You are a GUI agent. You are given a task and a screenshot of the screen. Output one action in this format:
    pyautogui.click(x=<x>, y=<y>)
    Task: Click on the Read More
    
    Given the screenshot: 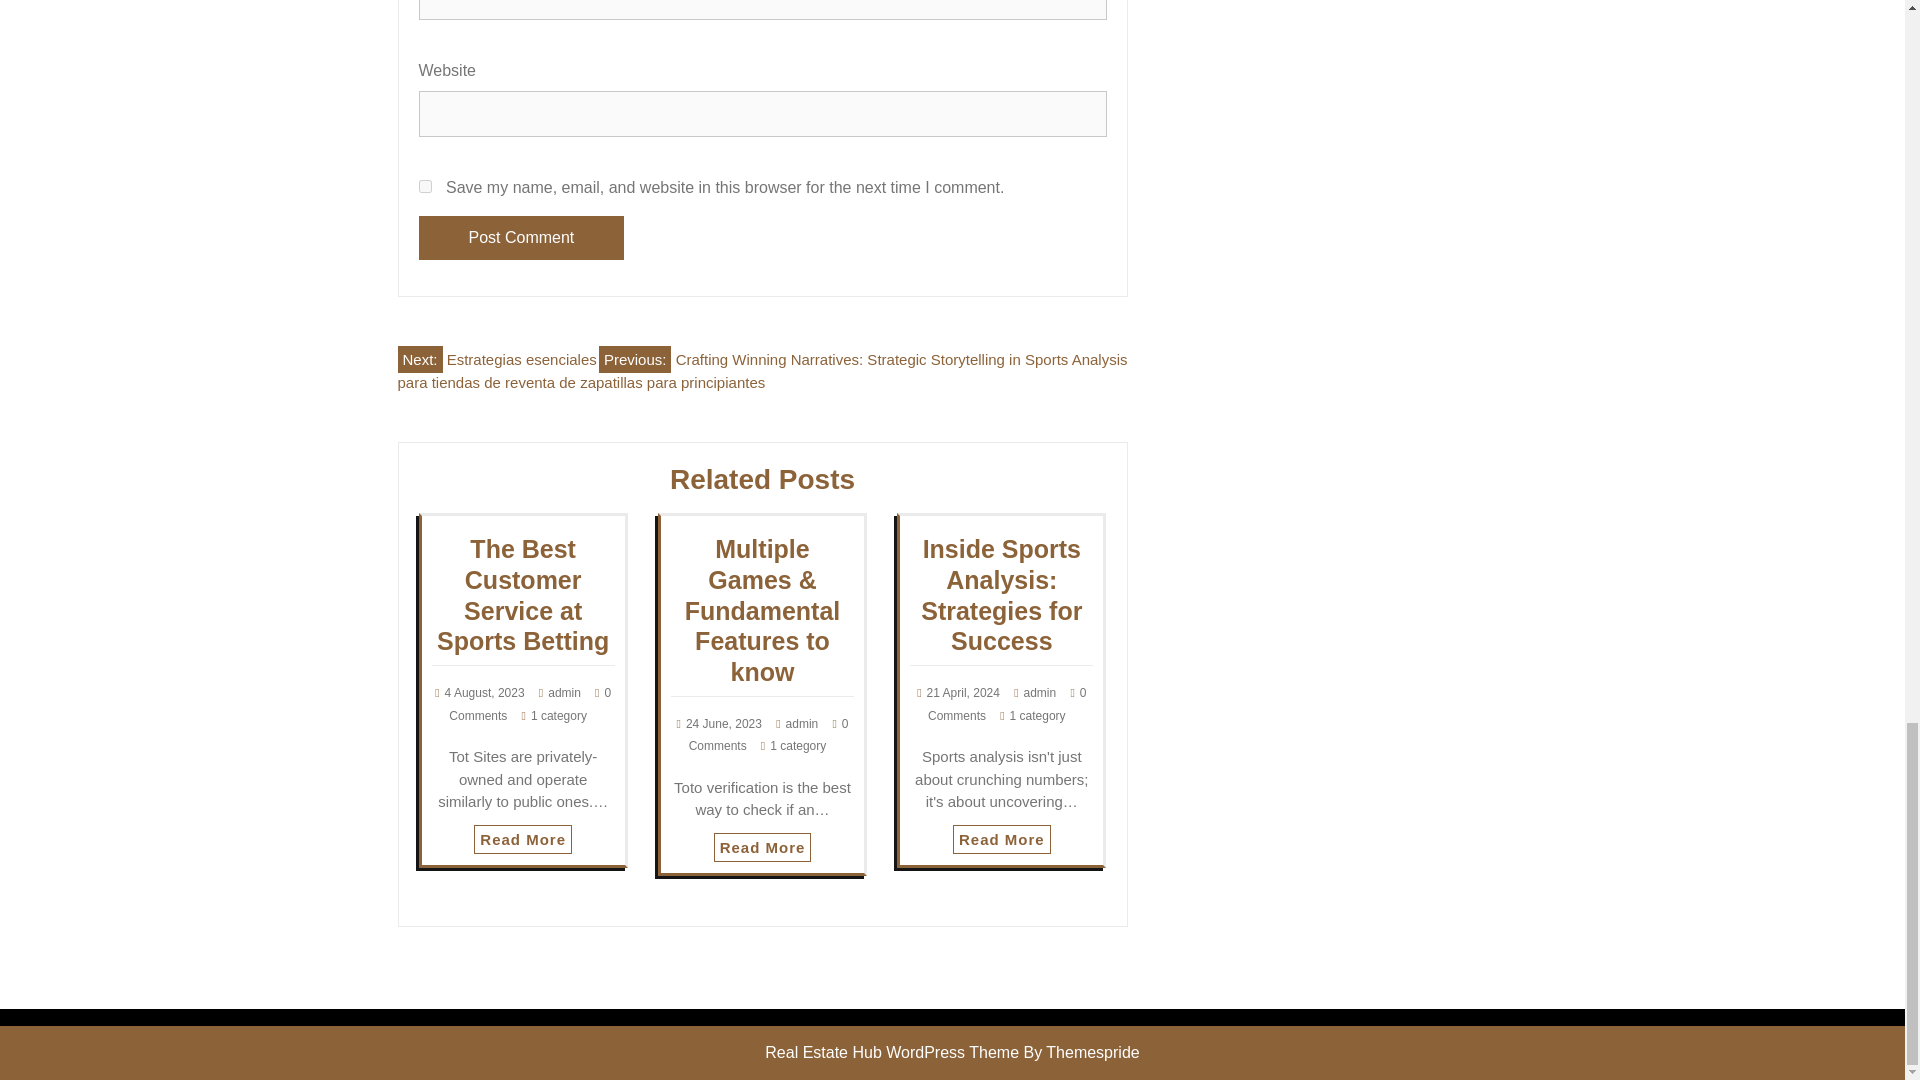 What is the action you would take?
    pyautogui.click(x=523, y=840)
    